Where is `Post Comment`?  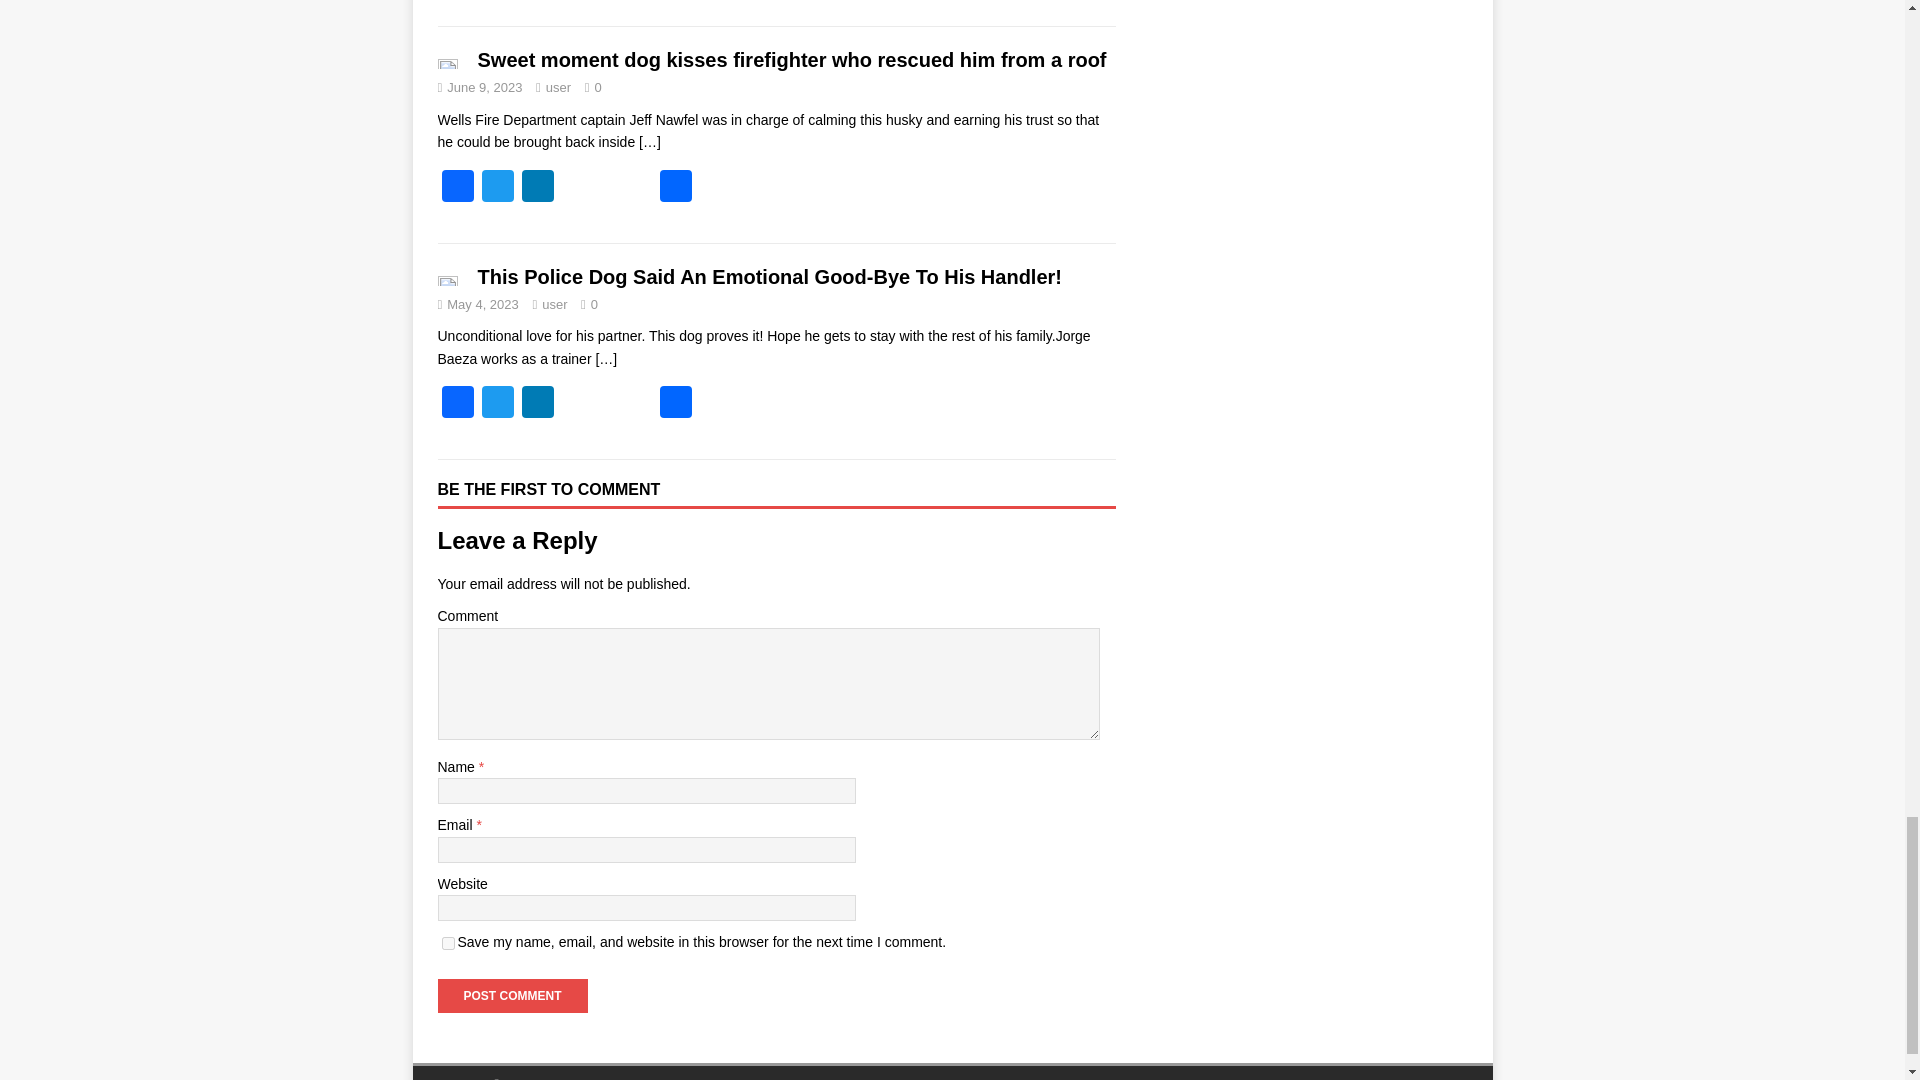
Post Comment is located at coordinates (512, 996).